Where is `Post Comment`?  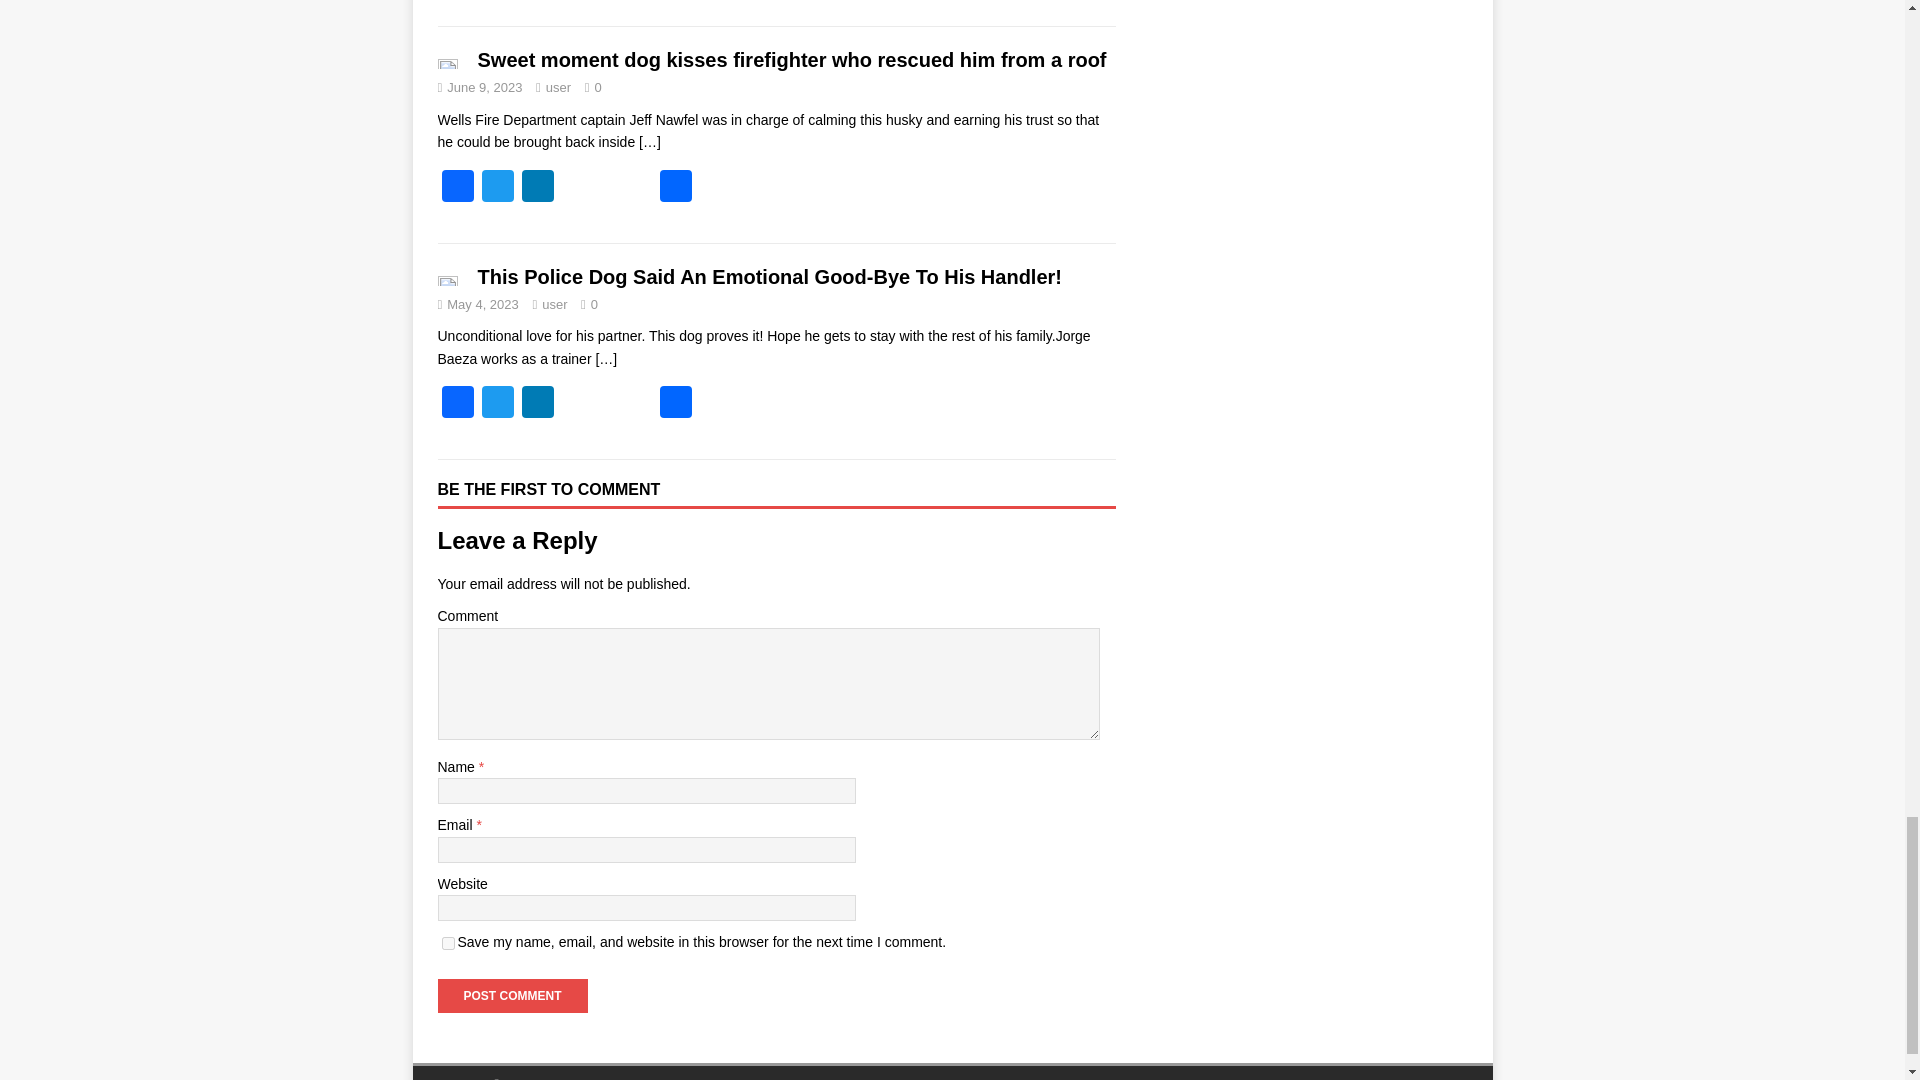
Post Comment is located at coordinates (512, 996).